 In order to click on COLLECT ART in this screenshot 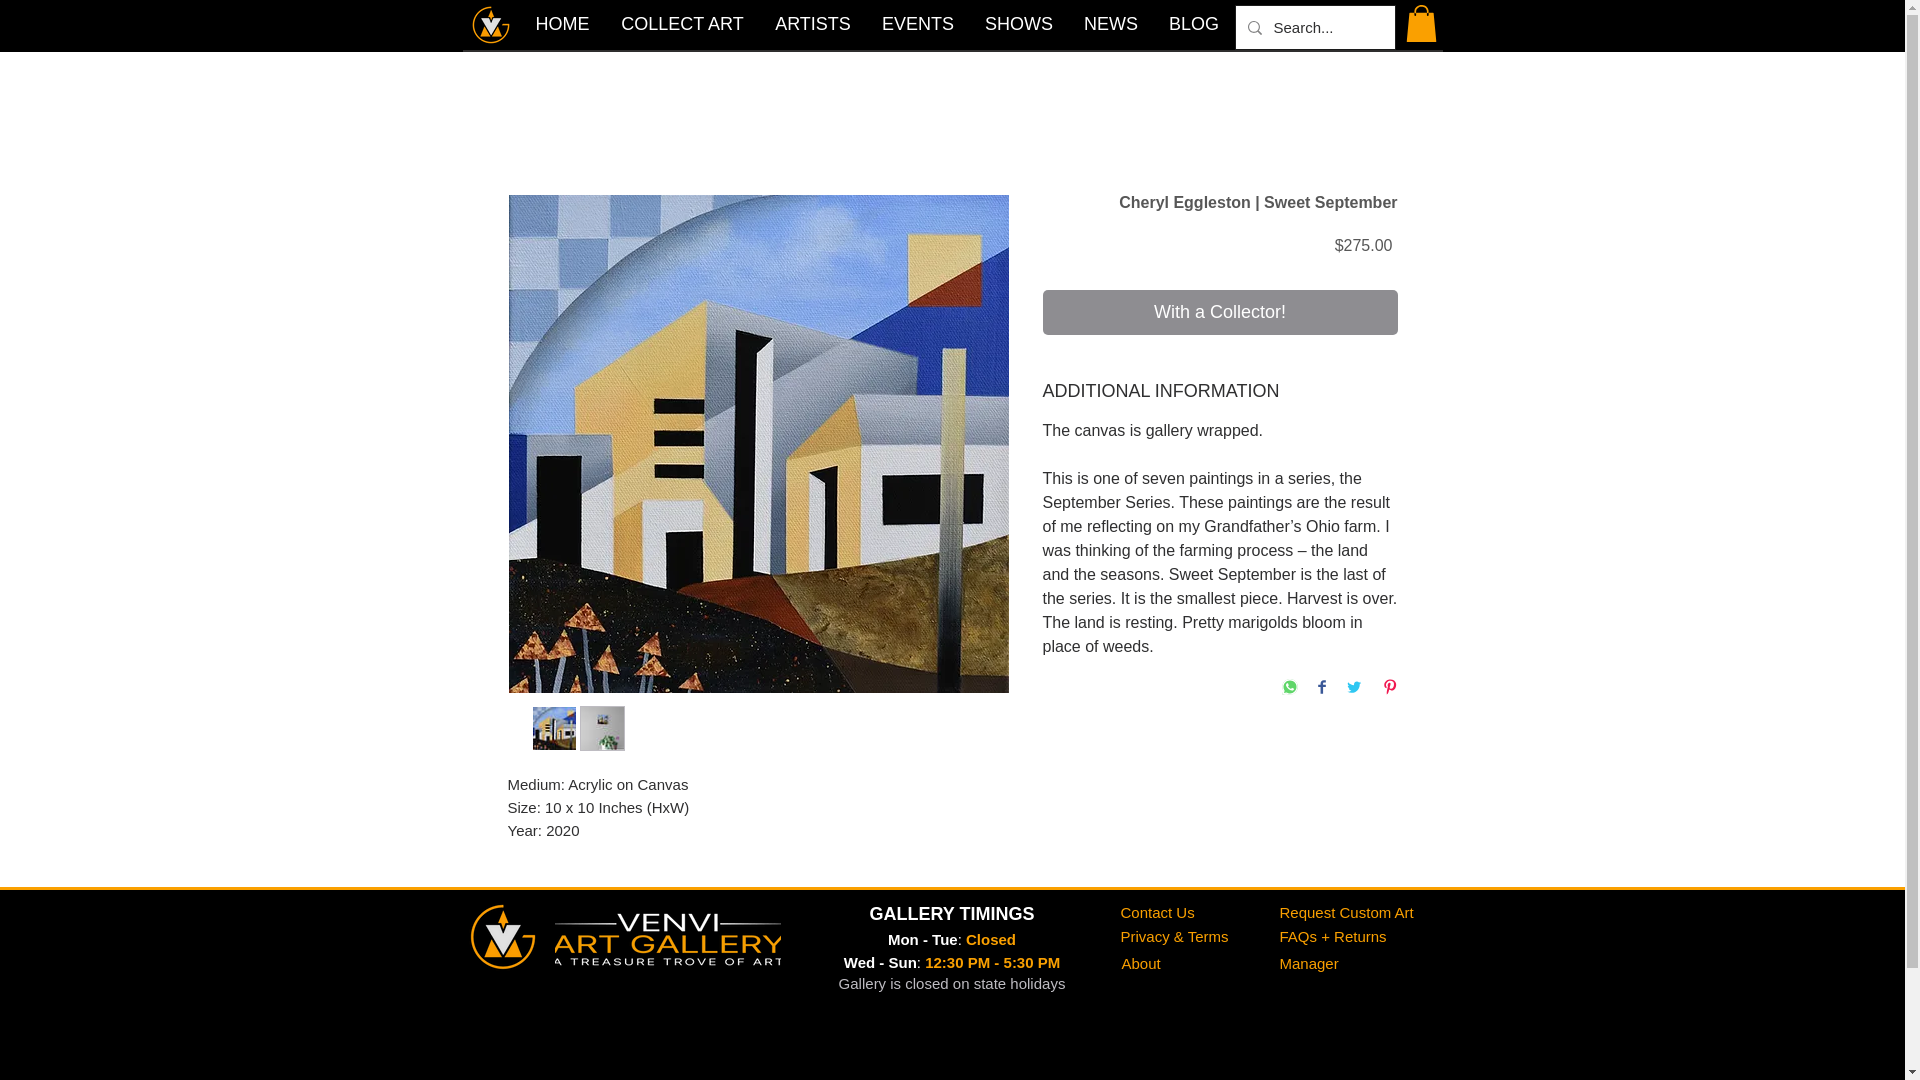, I will do `click(683, 23)`.